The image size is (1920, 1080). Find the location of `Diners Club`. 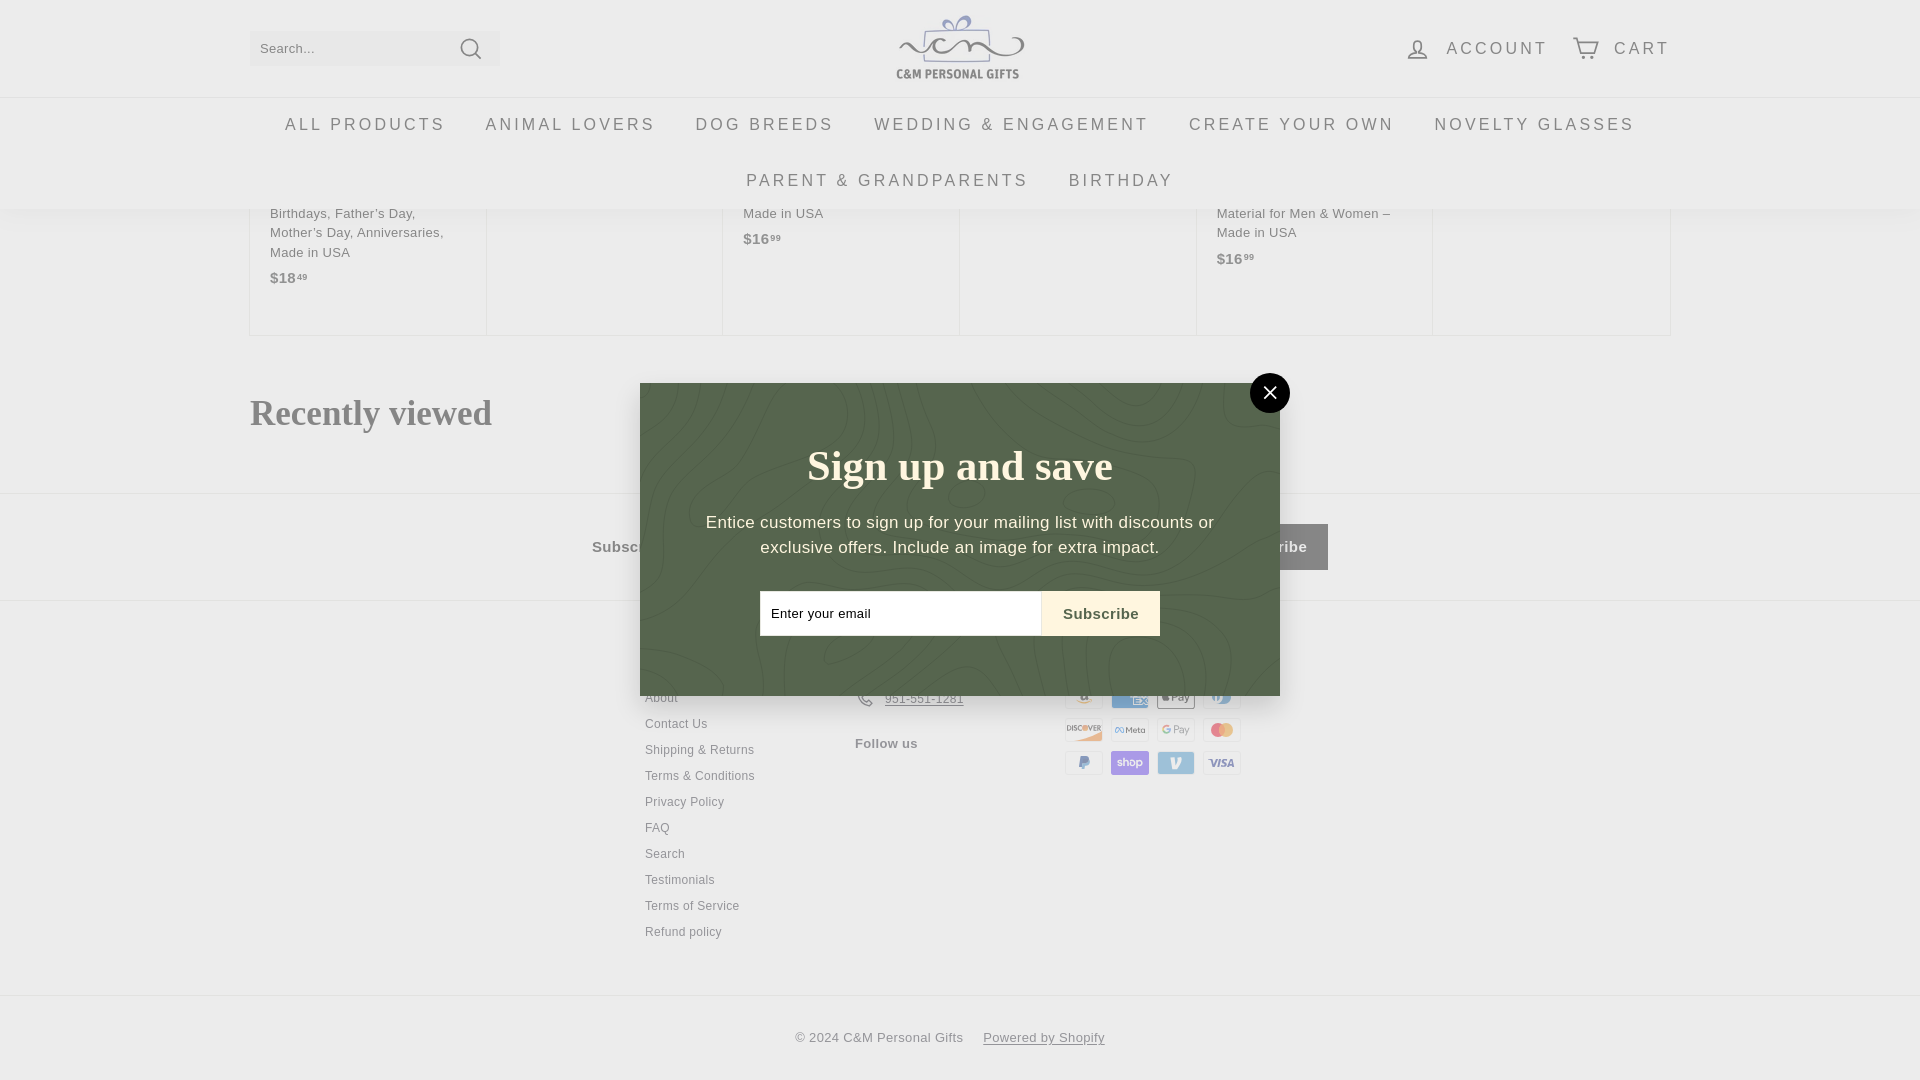

Diners Club is located at coordinates (1222, 696).